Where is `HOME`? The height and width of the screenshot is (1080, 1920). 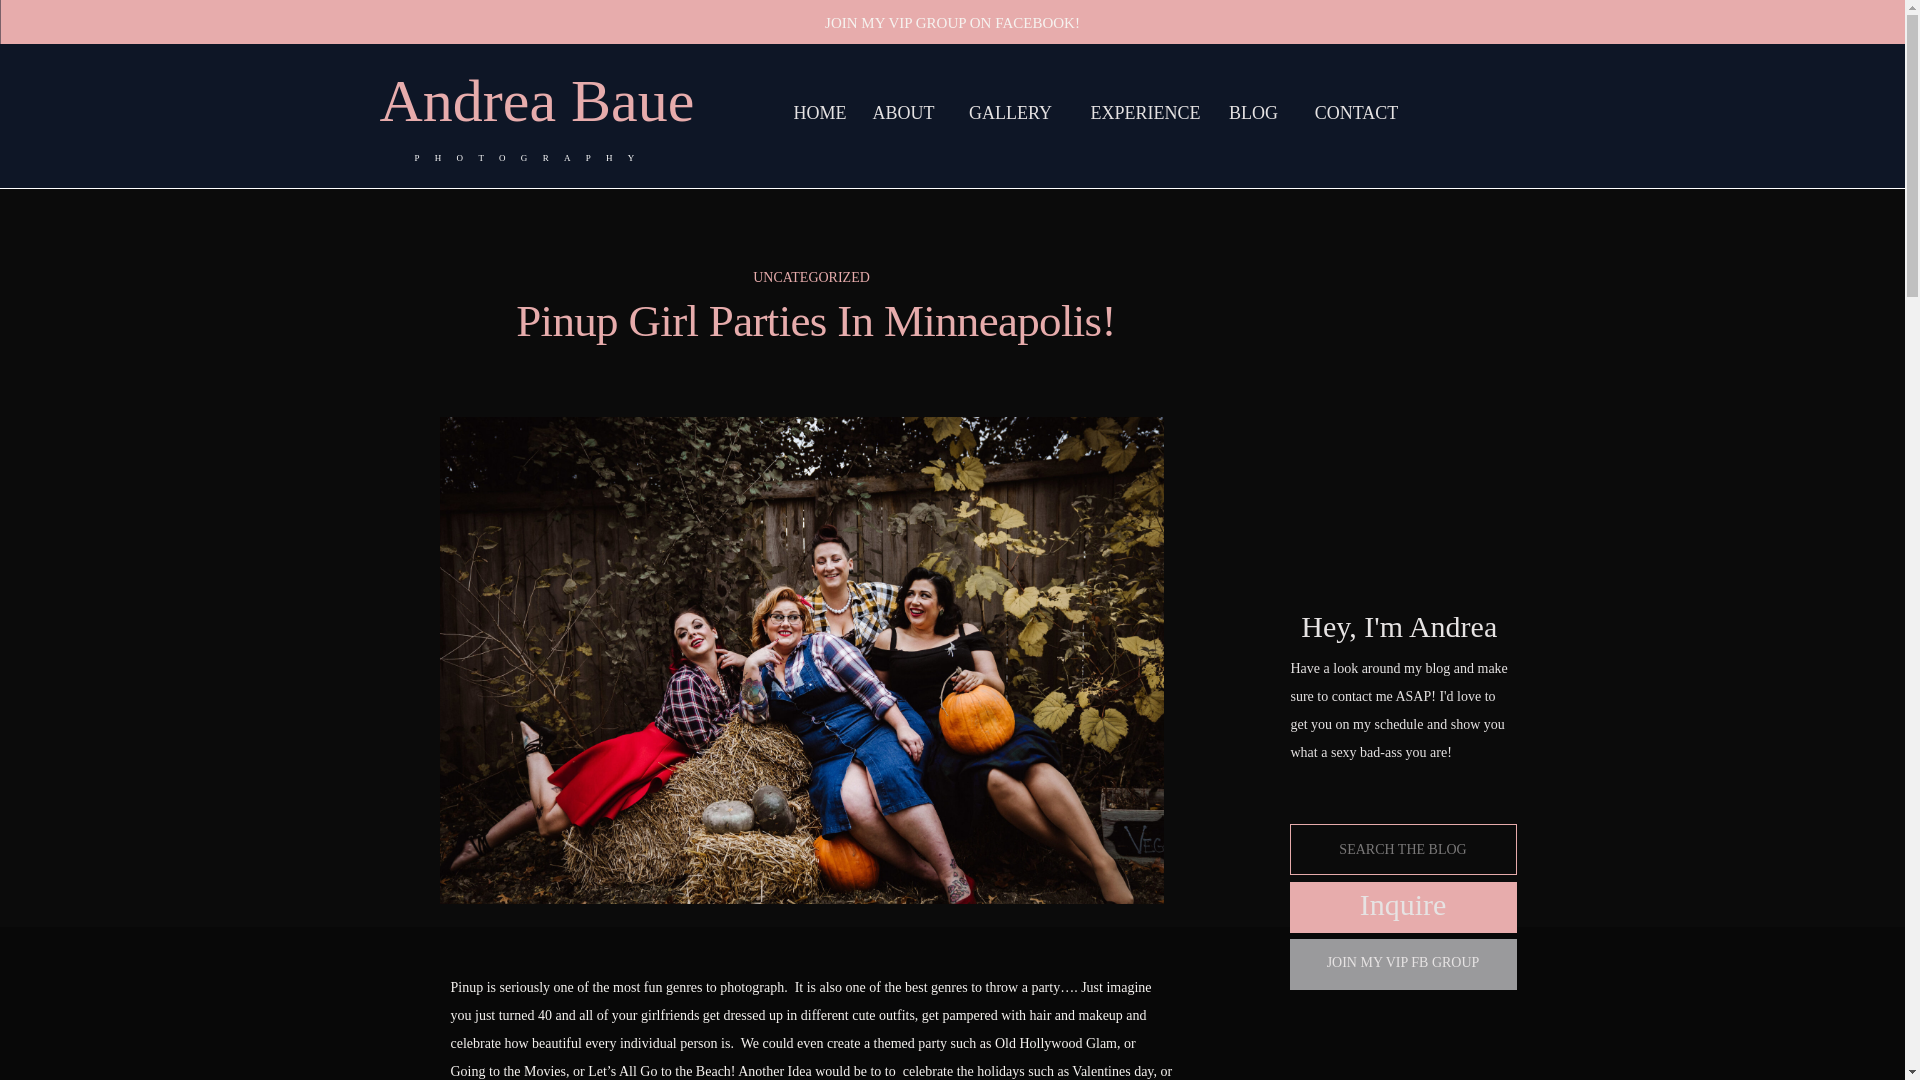 HOME is located at coordinates (818, 114).